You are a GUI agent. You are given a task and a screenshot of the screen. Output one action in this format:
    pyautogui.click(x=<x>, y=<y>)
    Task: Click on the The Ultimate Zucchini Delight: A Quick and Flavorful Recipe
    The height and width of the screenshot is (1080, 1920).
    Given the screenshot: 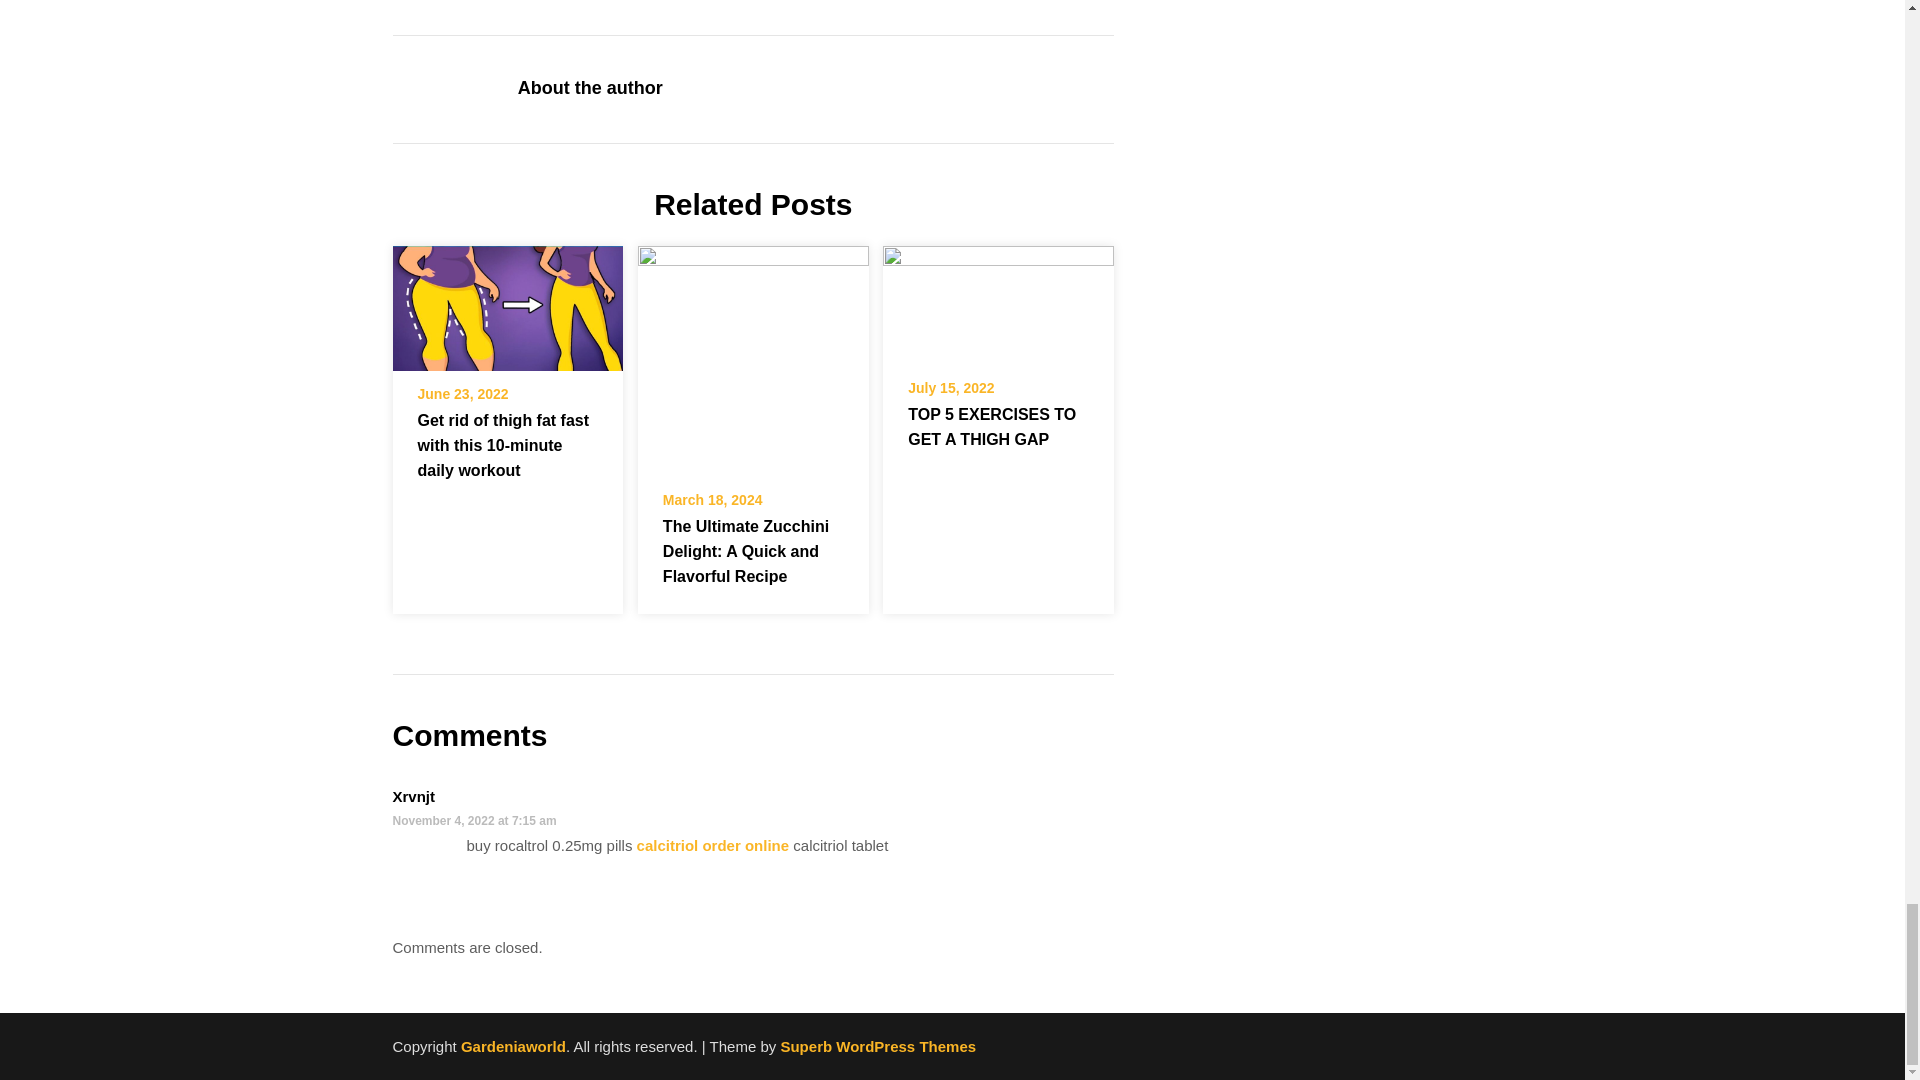 What is the action you would take?
    pyautogui.click(x=746, y=552)
    